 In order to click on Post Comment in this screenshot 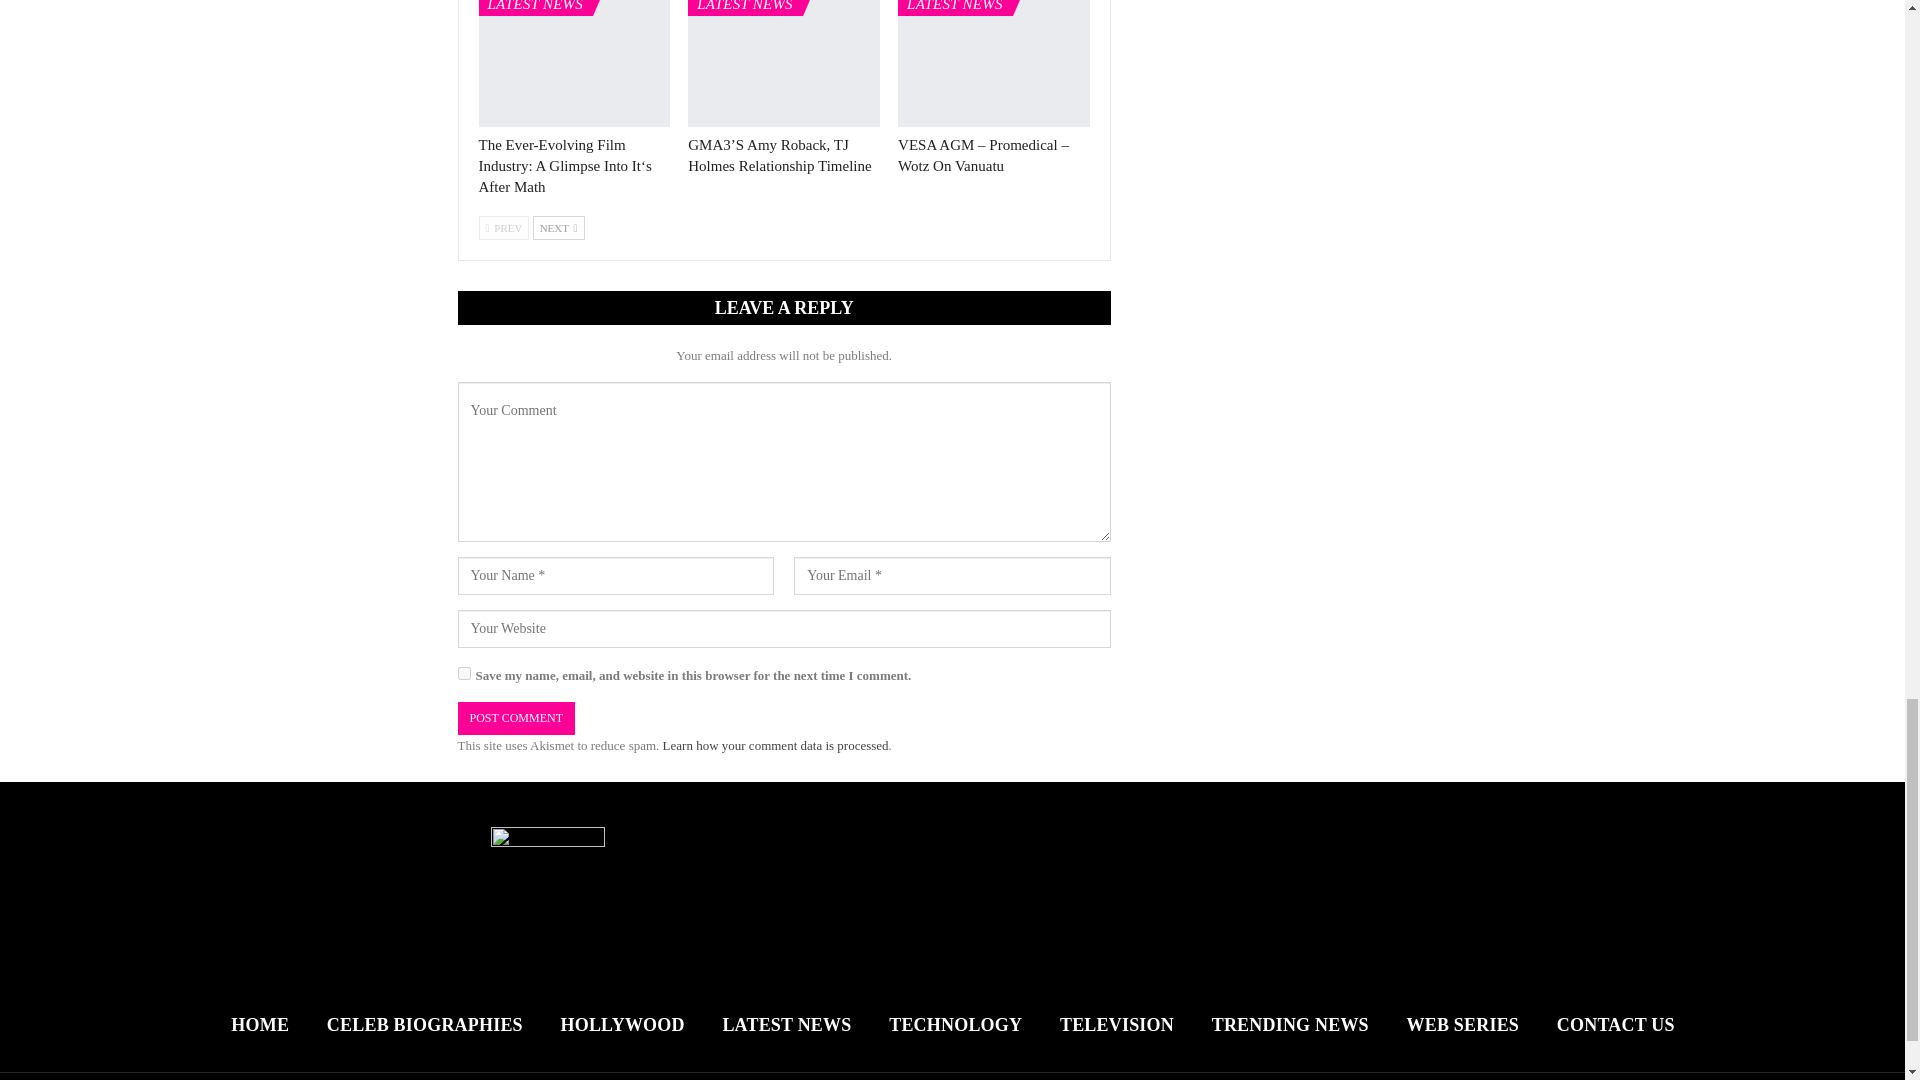, I will do `click(516, 718)`.